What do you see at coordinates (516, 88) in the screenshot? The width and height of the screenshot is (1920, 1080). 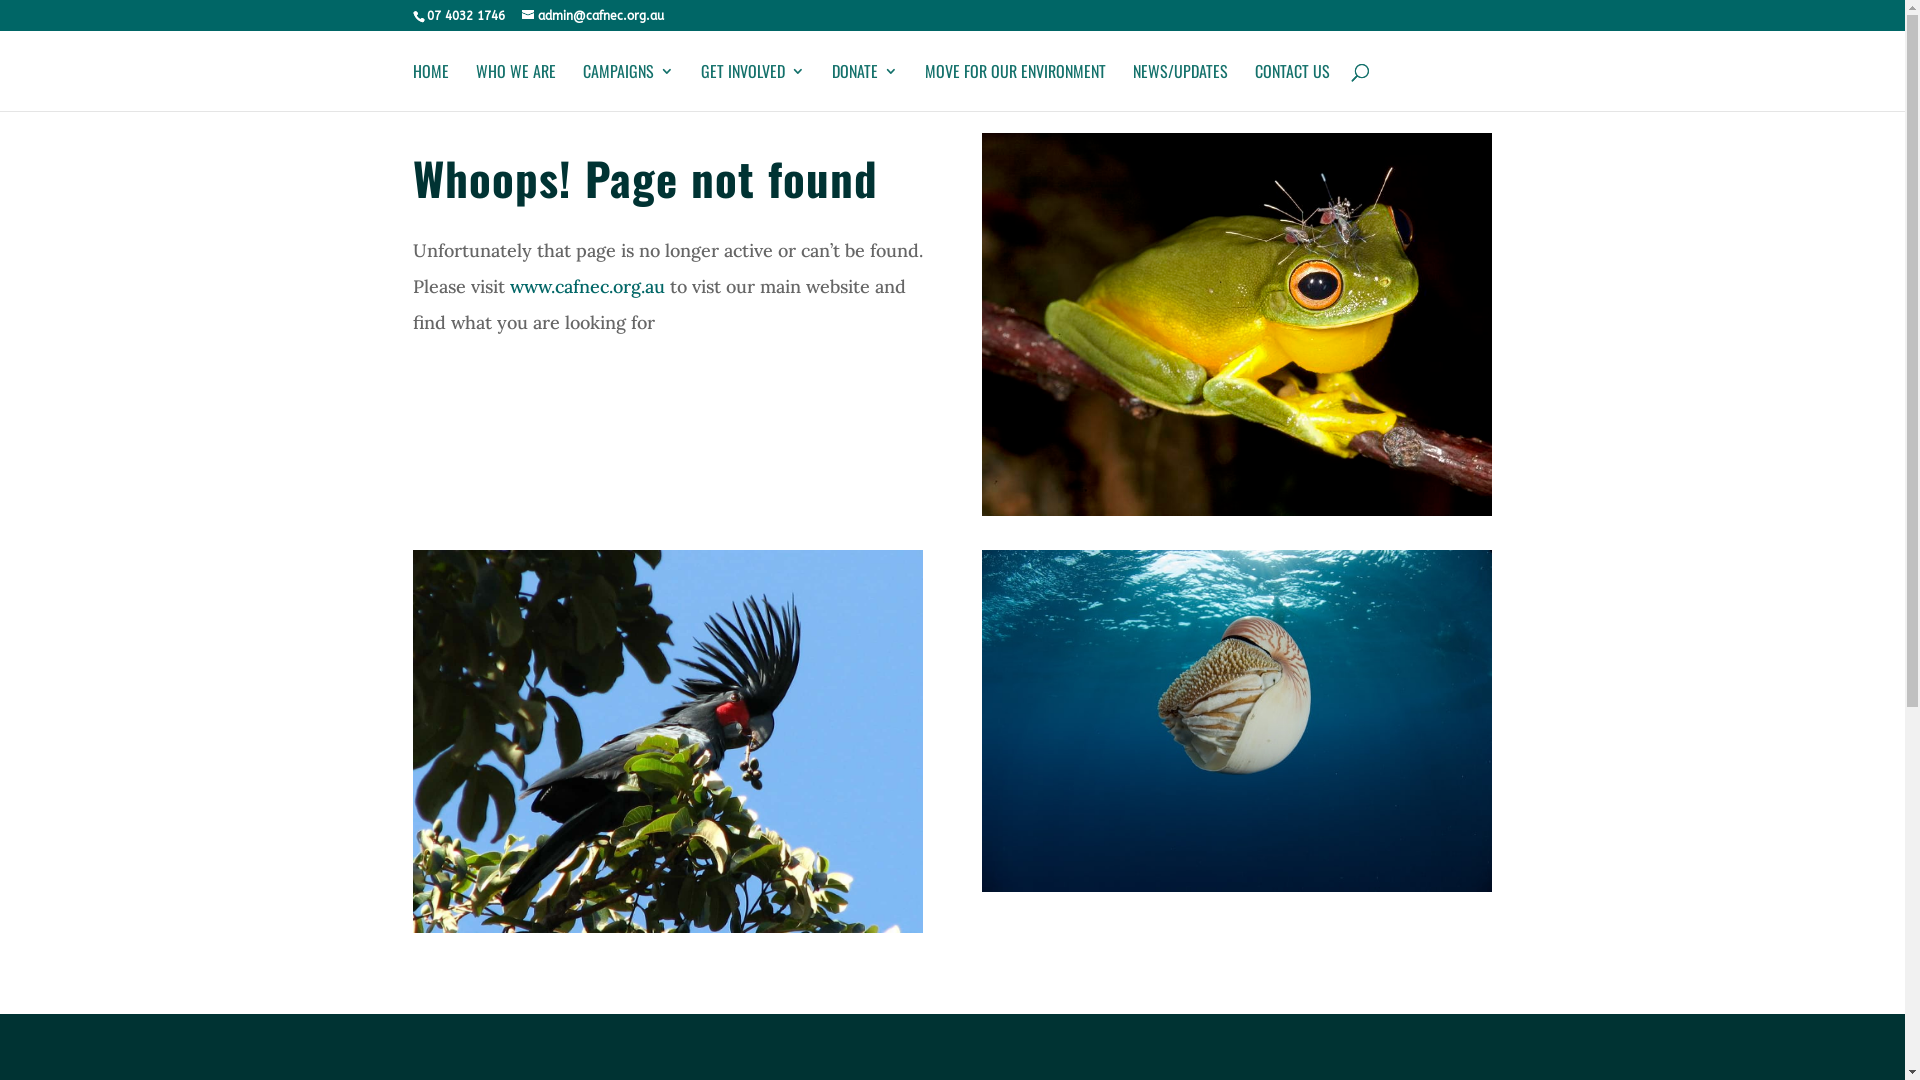 I see `WHO WE ARE` at bounding box center [516, 88].